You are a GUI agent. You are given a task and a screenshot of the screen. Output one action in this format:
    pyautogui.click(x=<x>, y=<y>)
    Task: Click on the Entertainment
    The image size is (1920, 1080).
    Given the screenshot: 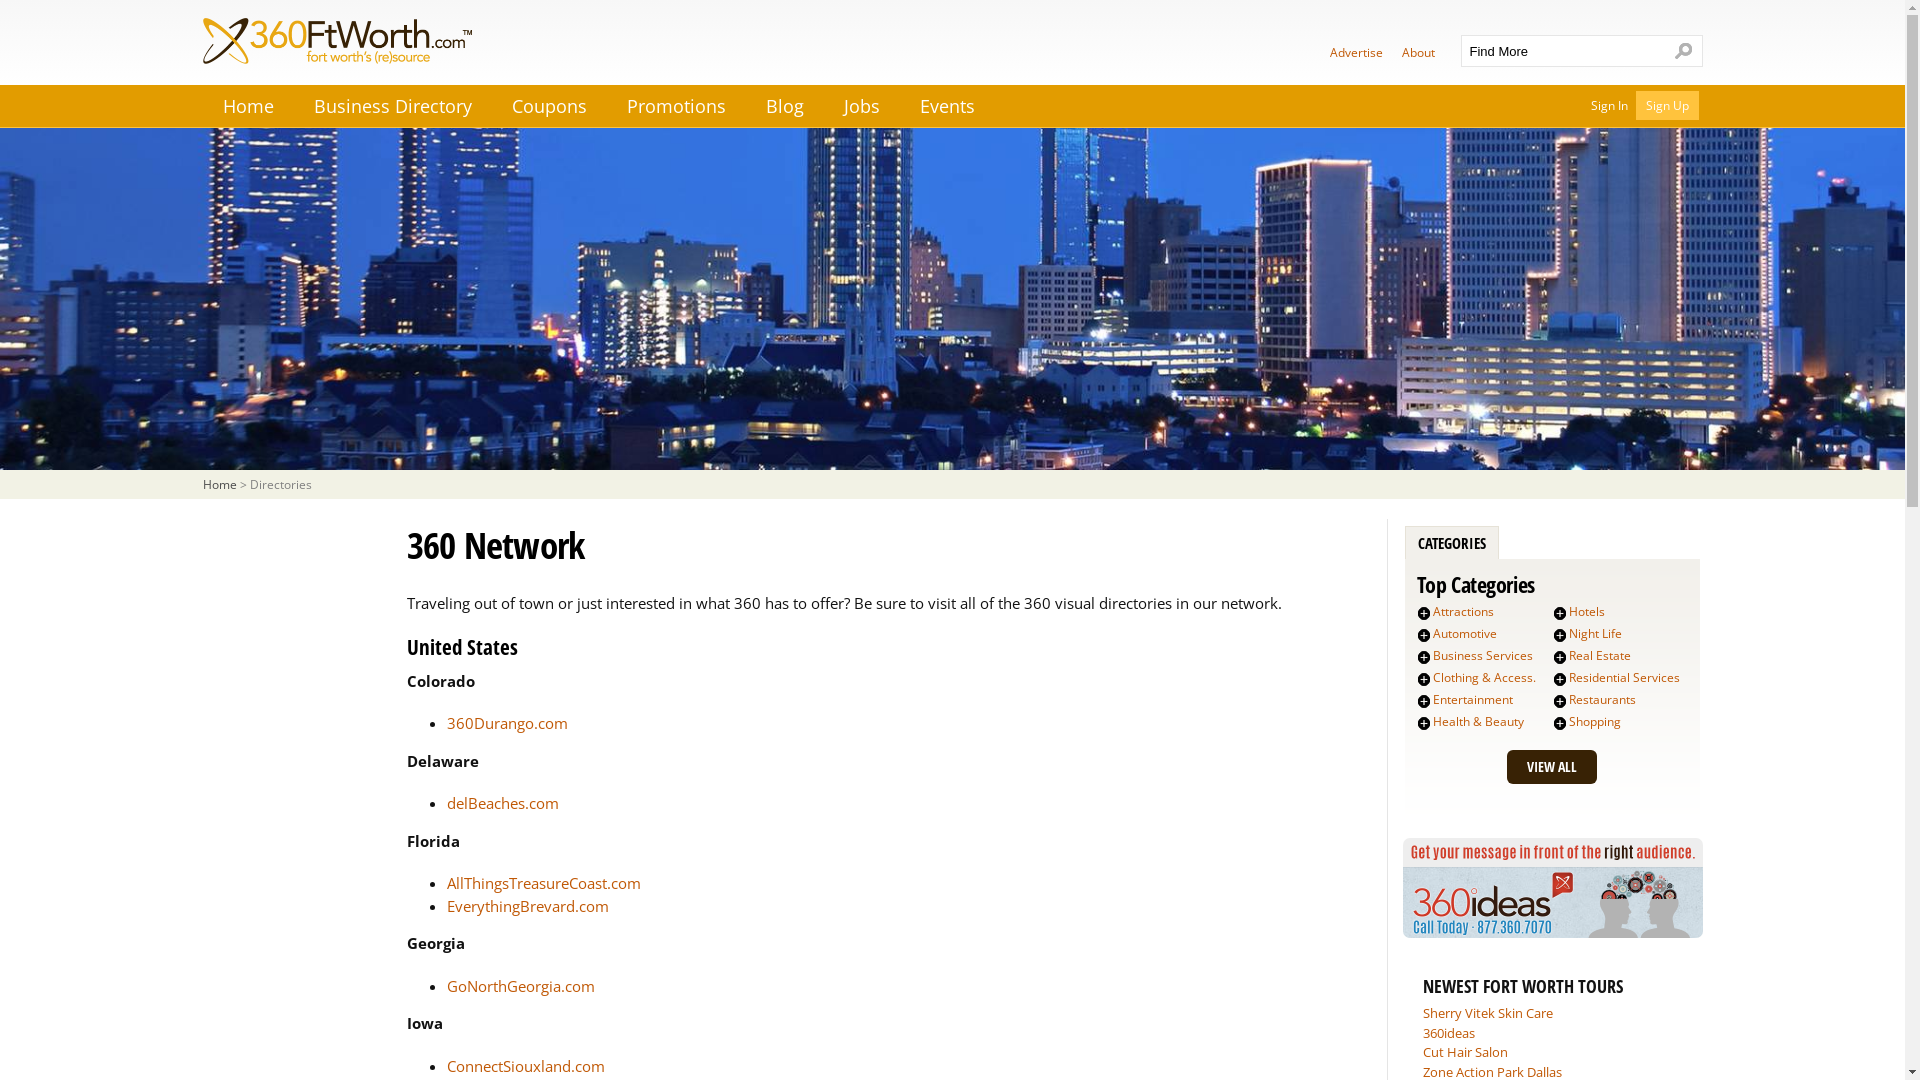 What is the action you would take?
    pyautogui.click(x=1473, y=700)
    